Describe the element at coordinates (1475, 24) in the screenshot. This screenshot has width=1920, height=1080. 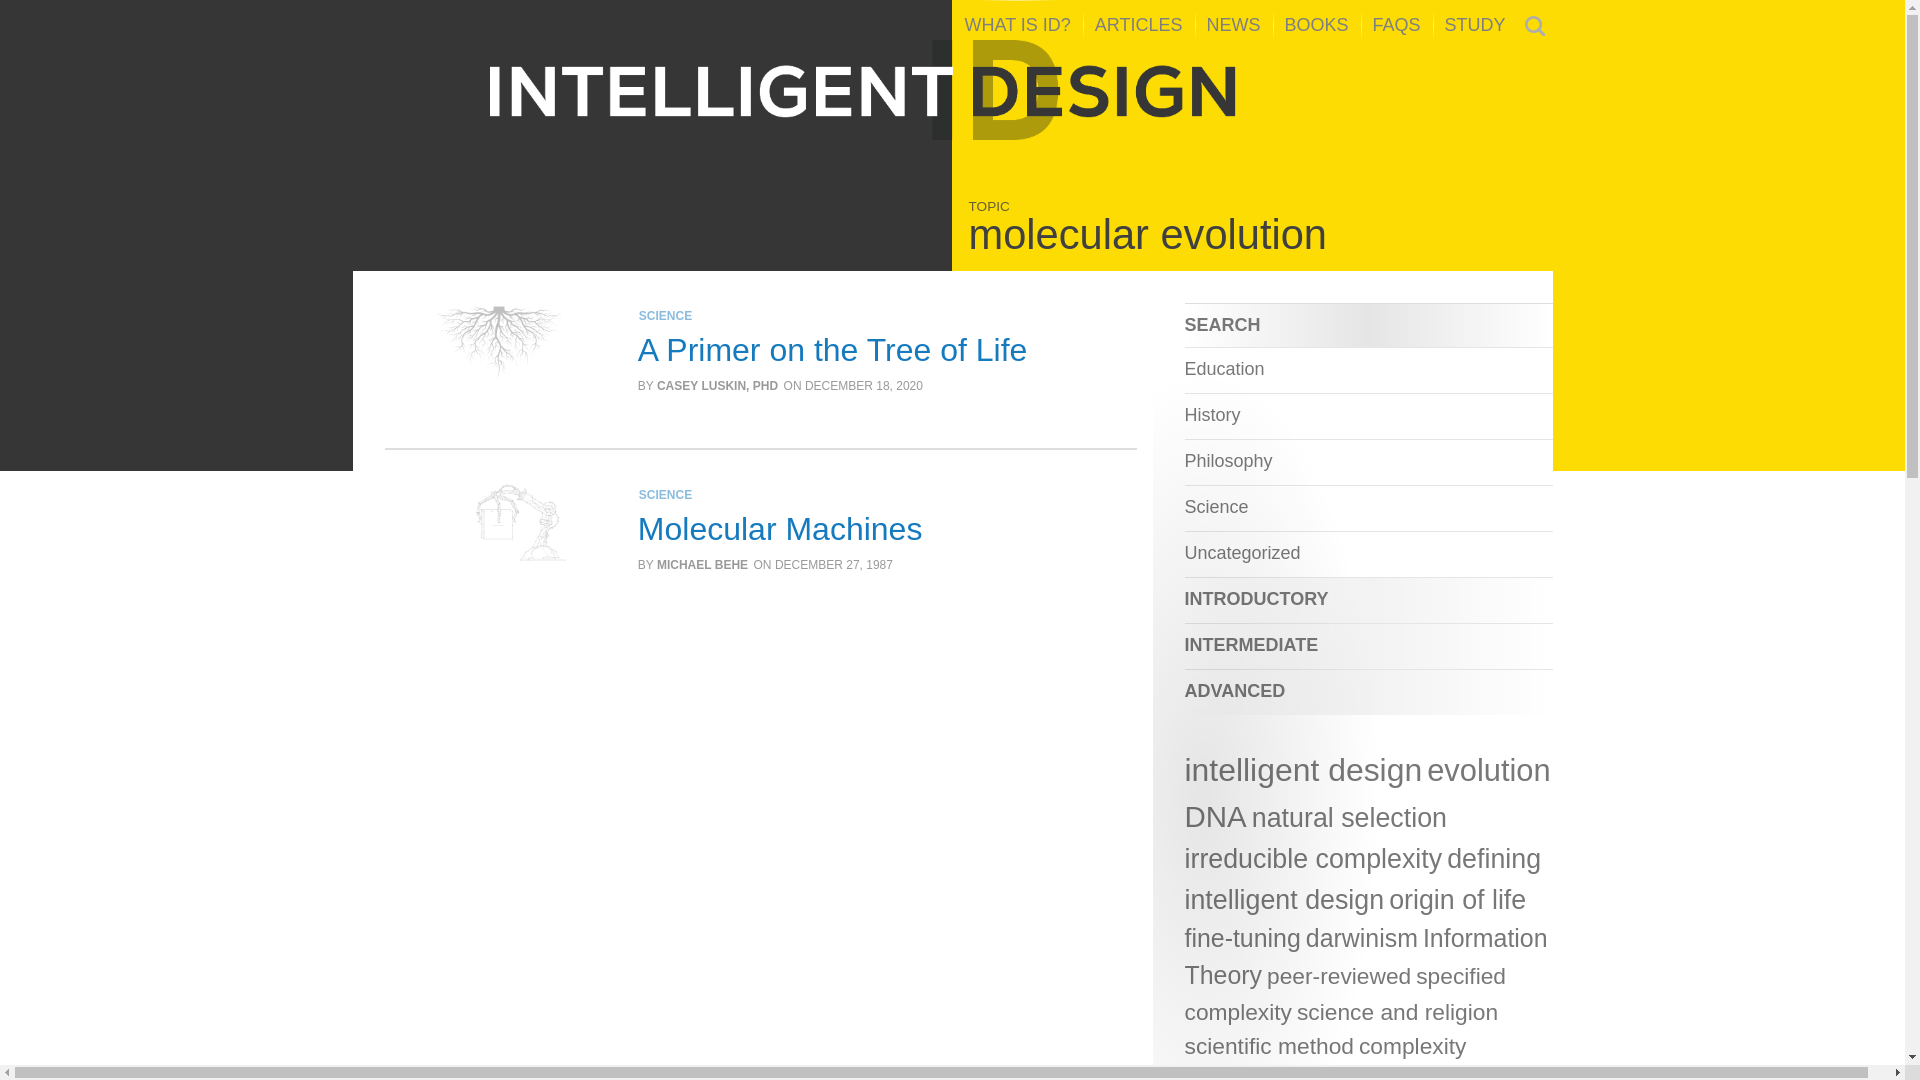
I see `STUDY` at that location.